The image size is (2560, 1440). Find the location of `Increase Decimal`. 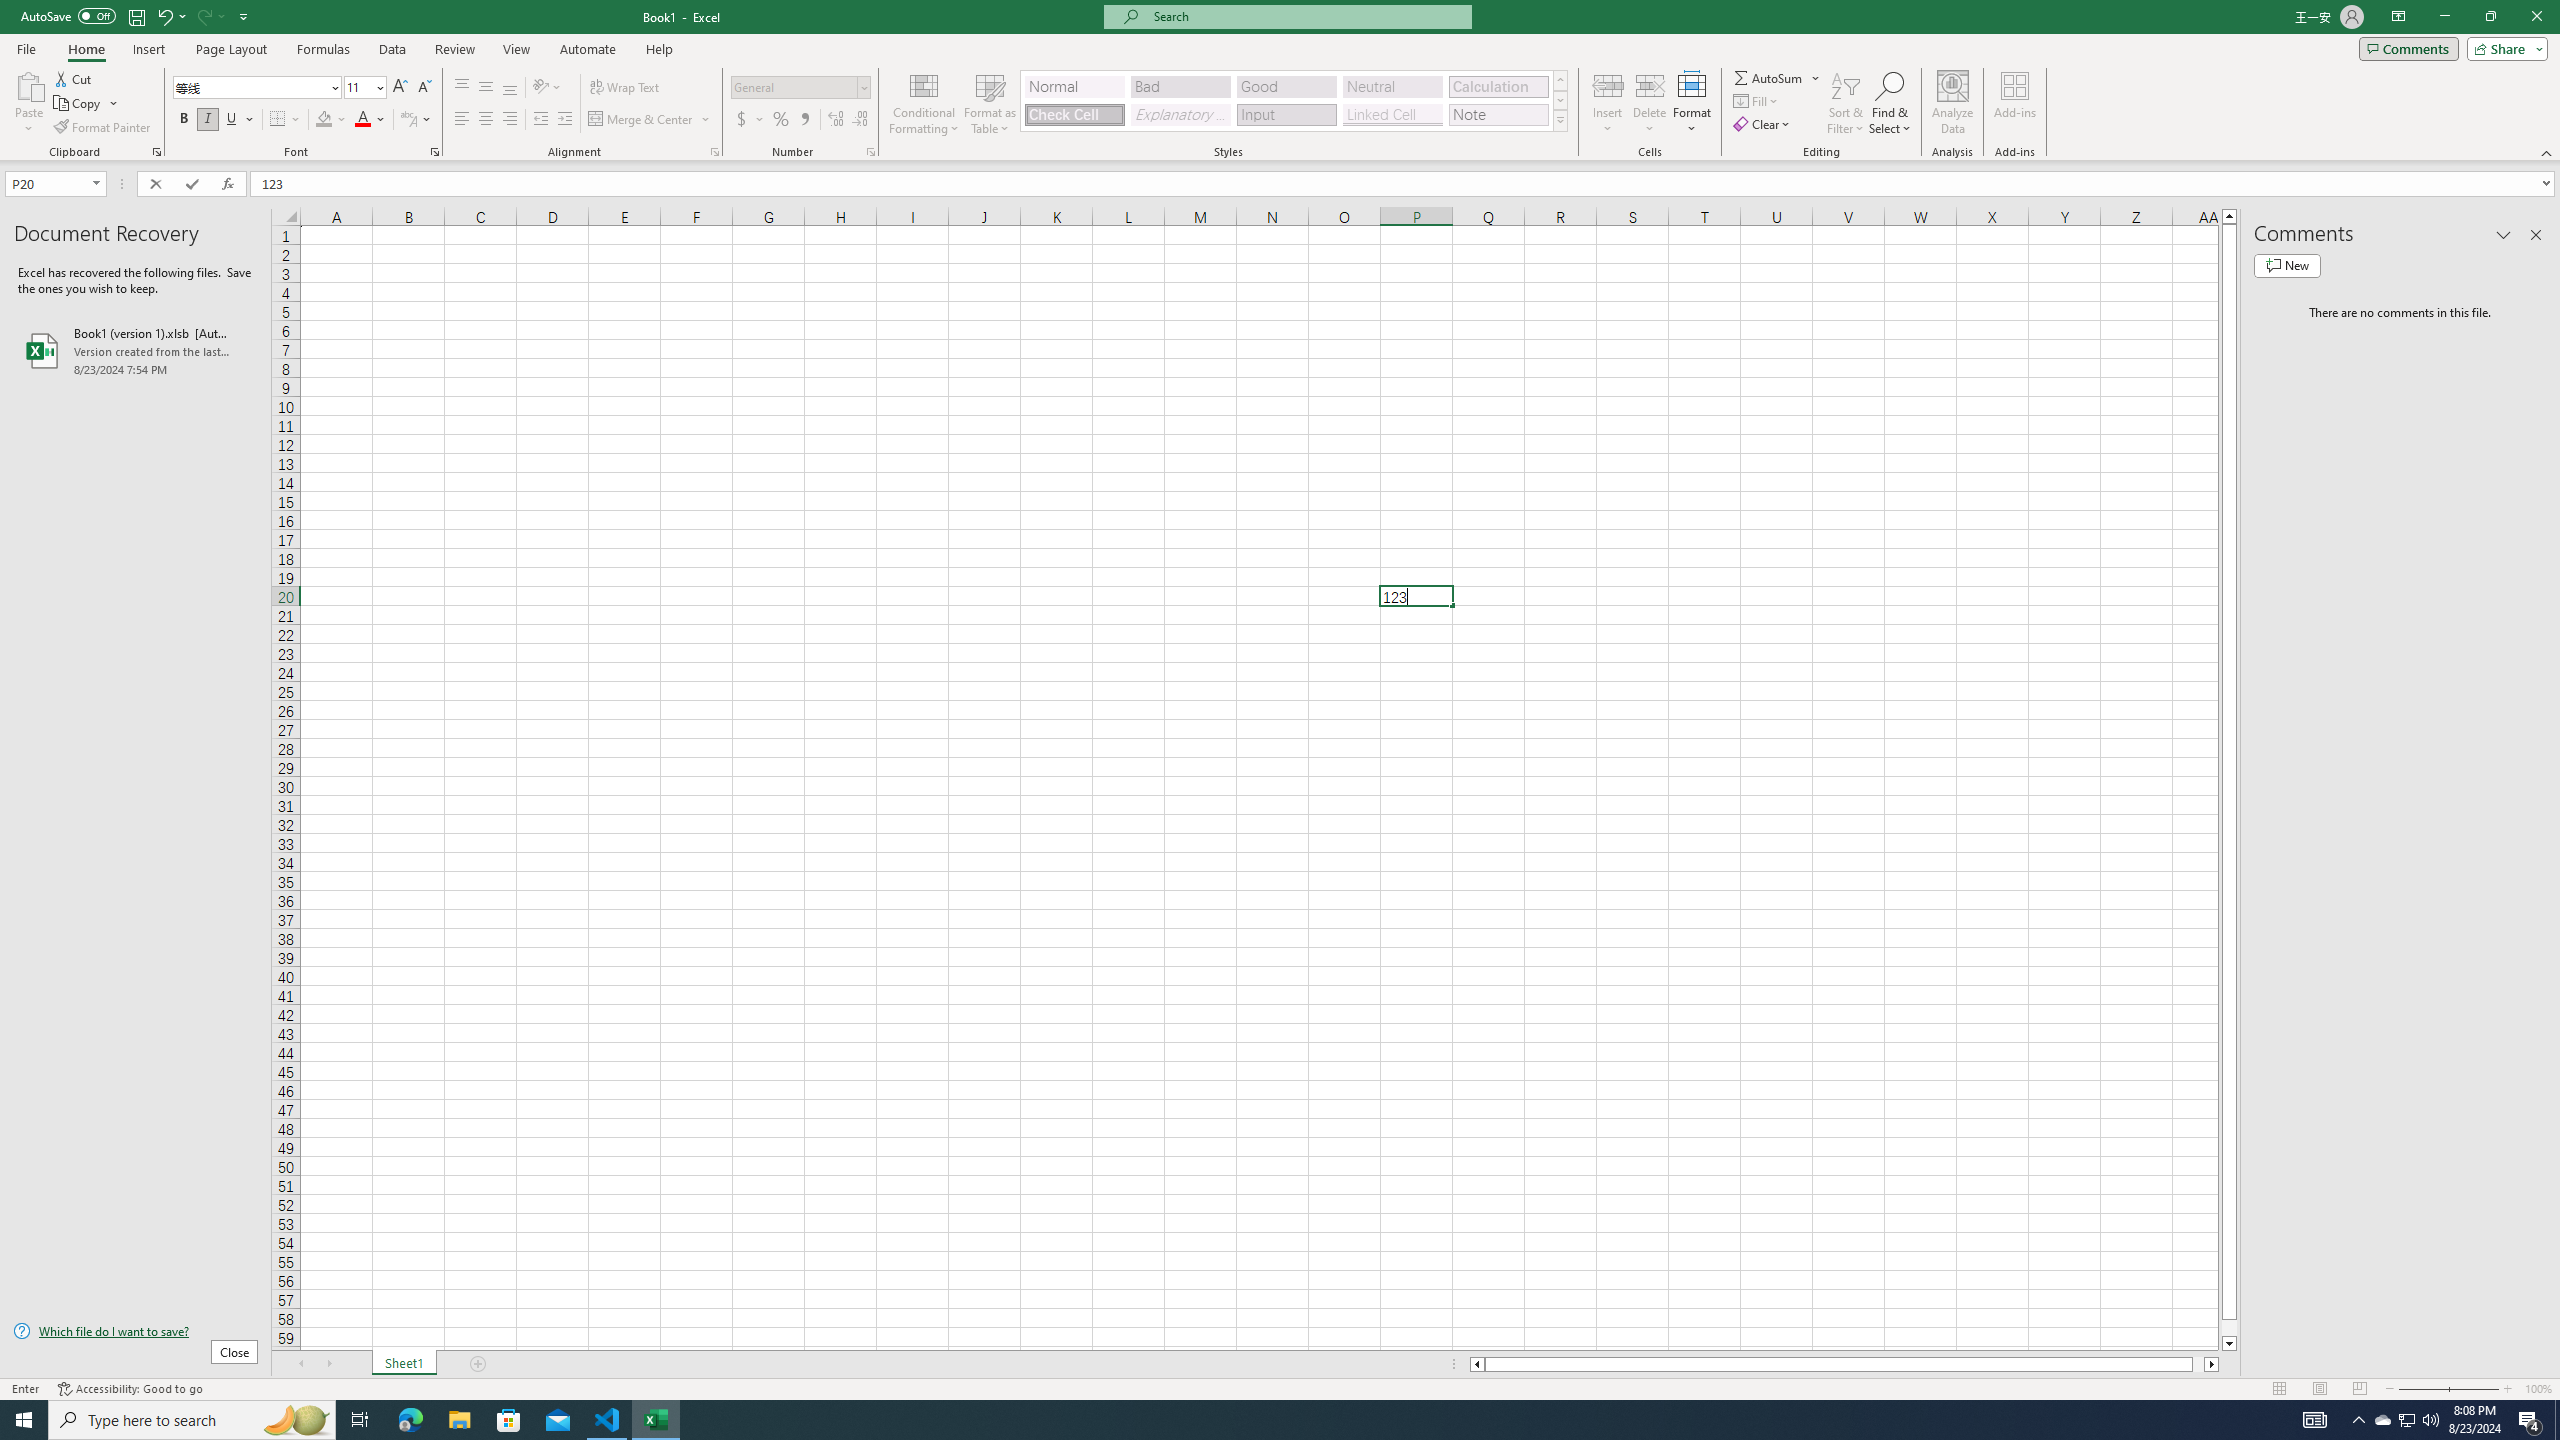

Increase Decimal is located at coordinates (836, 120).